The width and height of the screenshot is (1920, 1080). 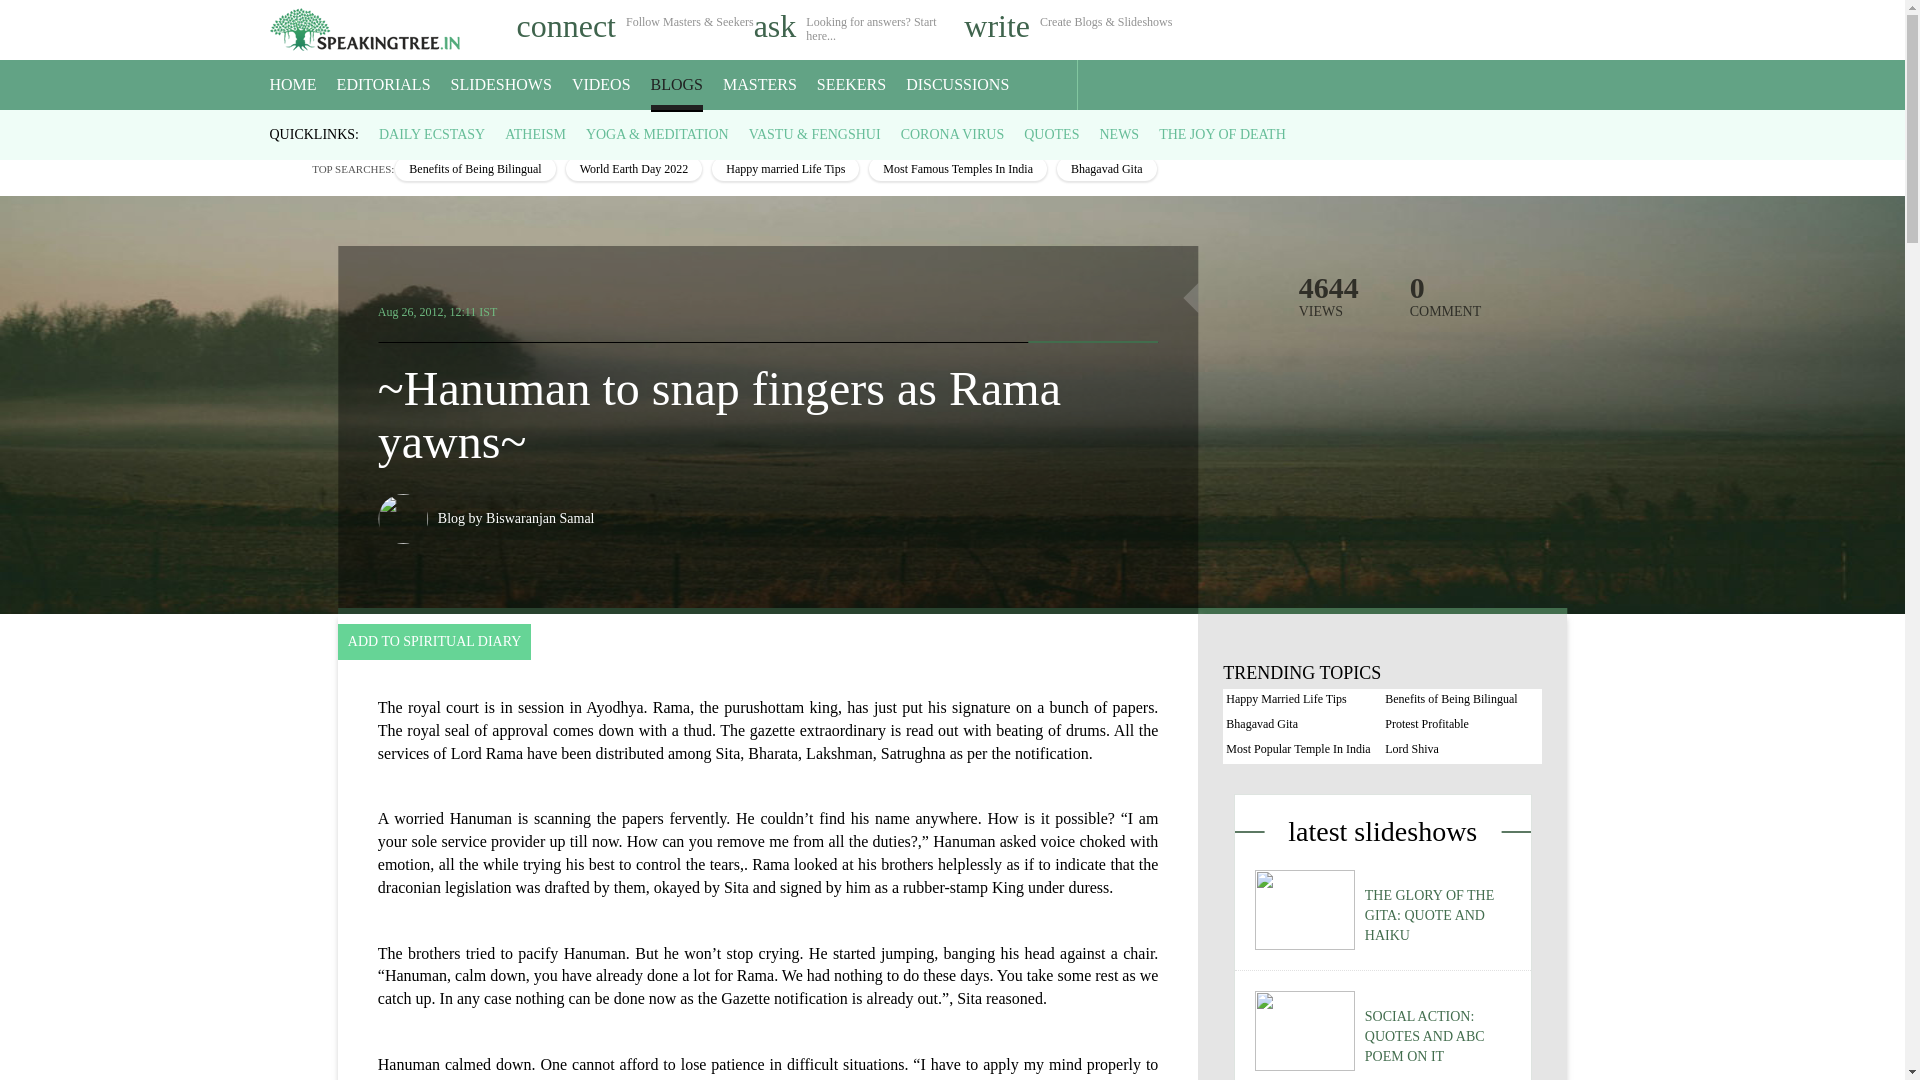 I want to click on DISCUSSIONS, so click(x=958, y=85).